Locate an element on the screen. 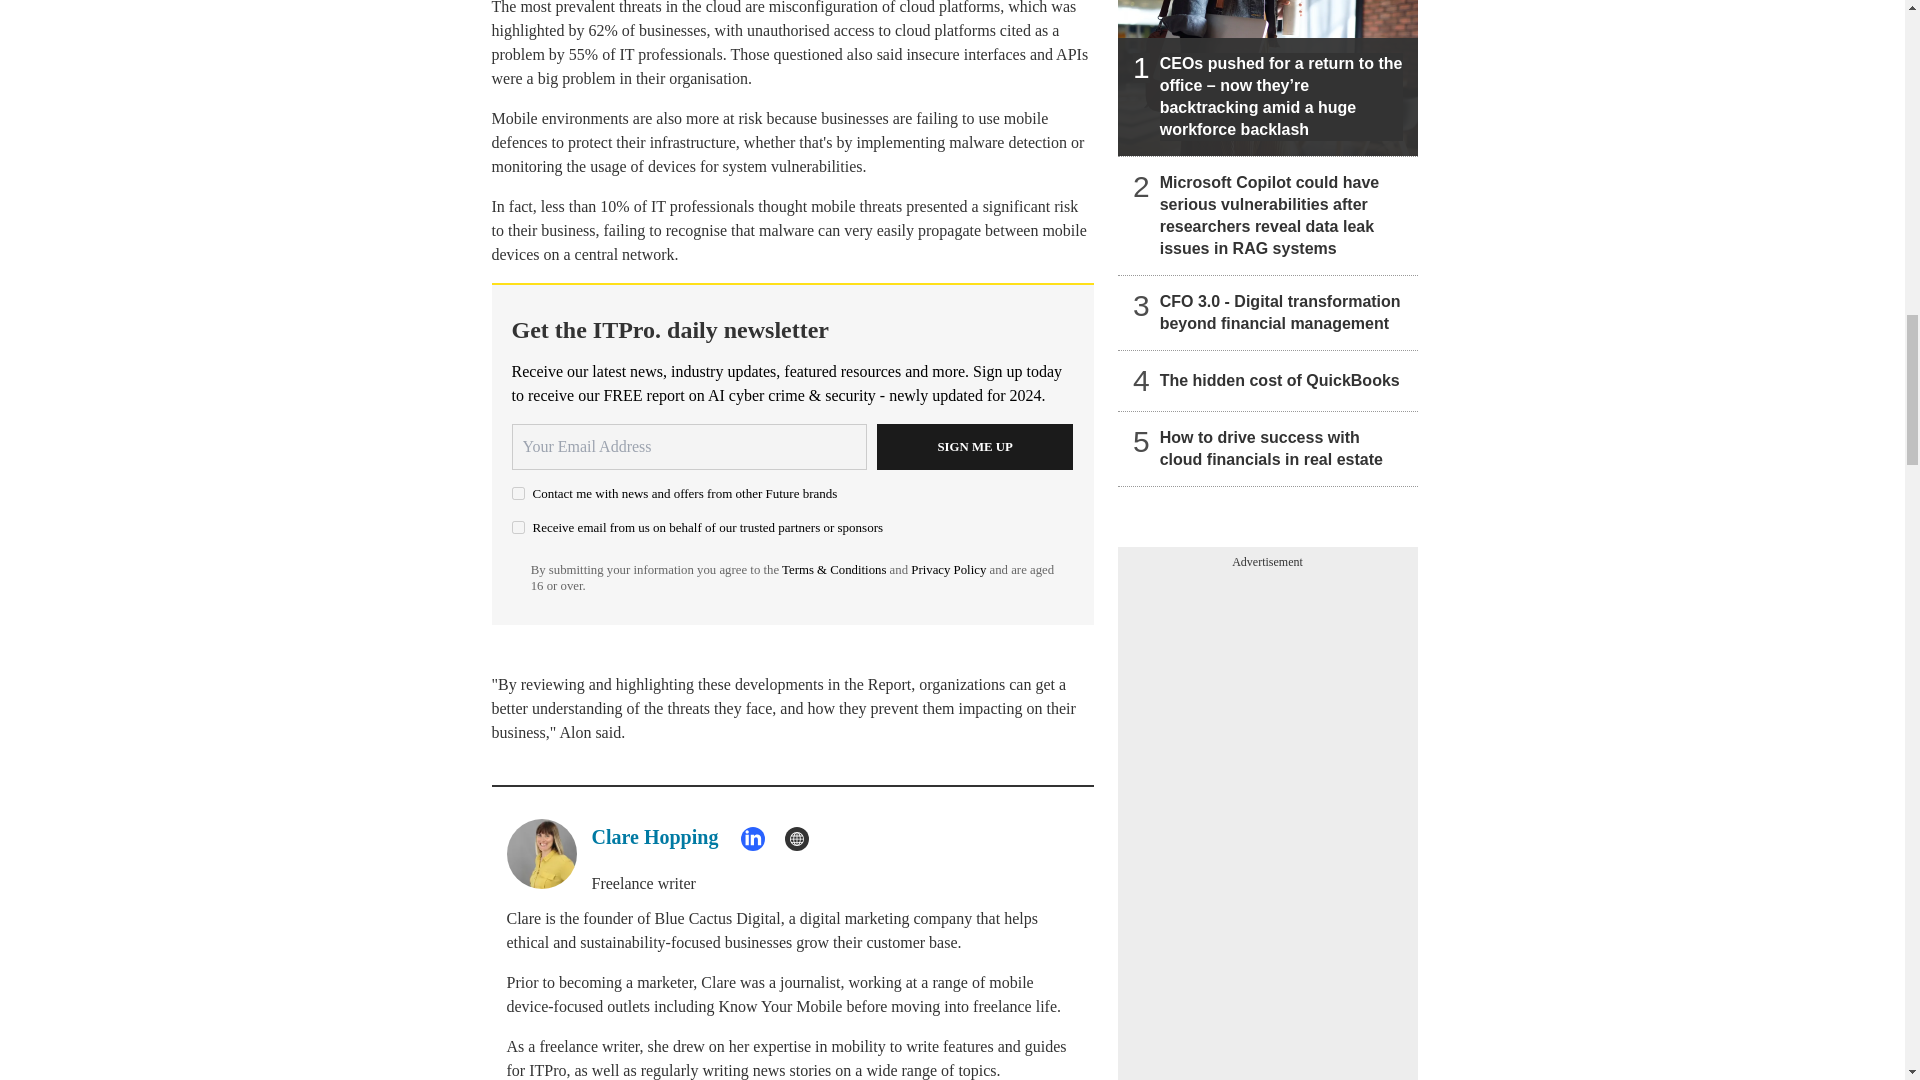  on is located at coordinates (518, 494).